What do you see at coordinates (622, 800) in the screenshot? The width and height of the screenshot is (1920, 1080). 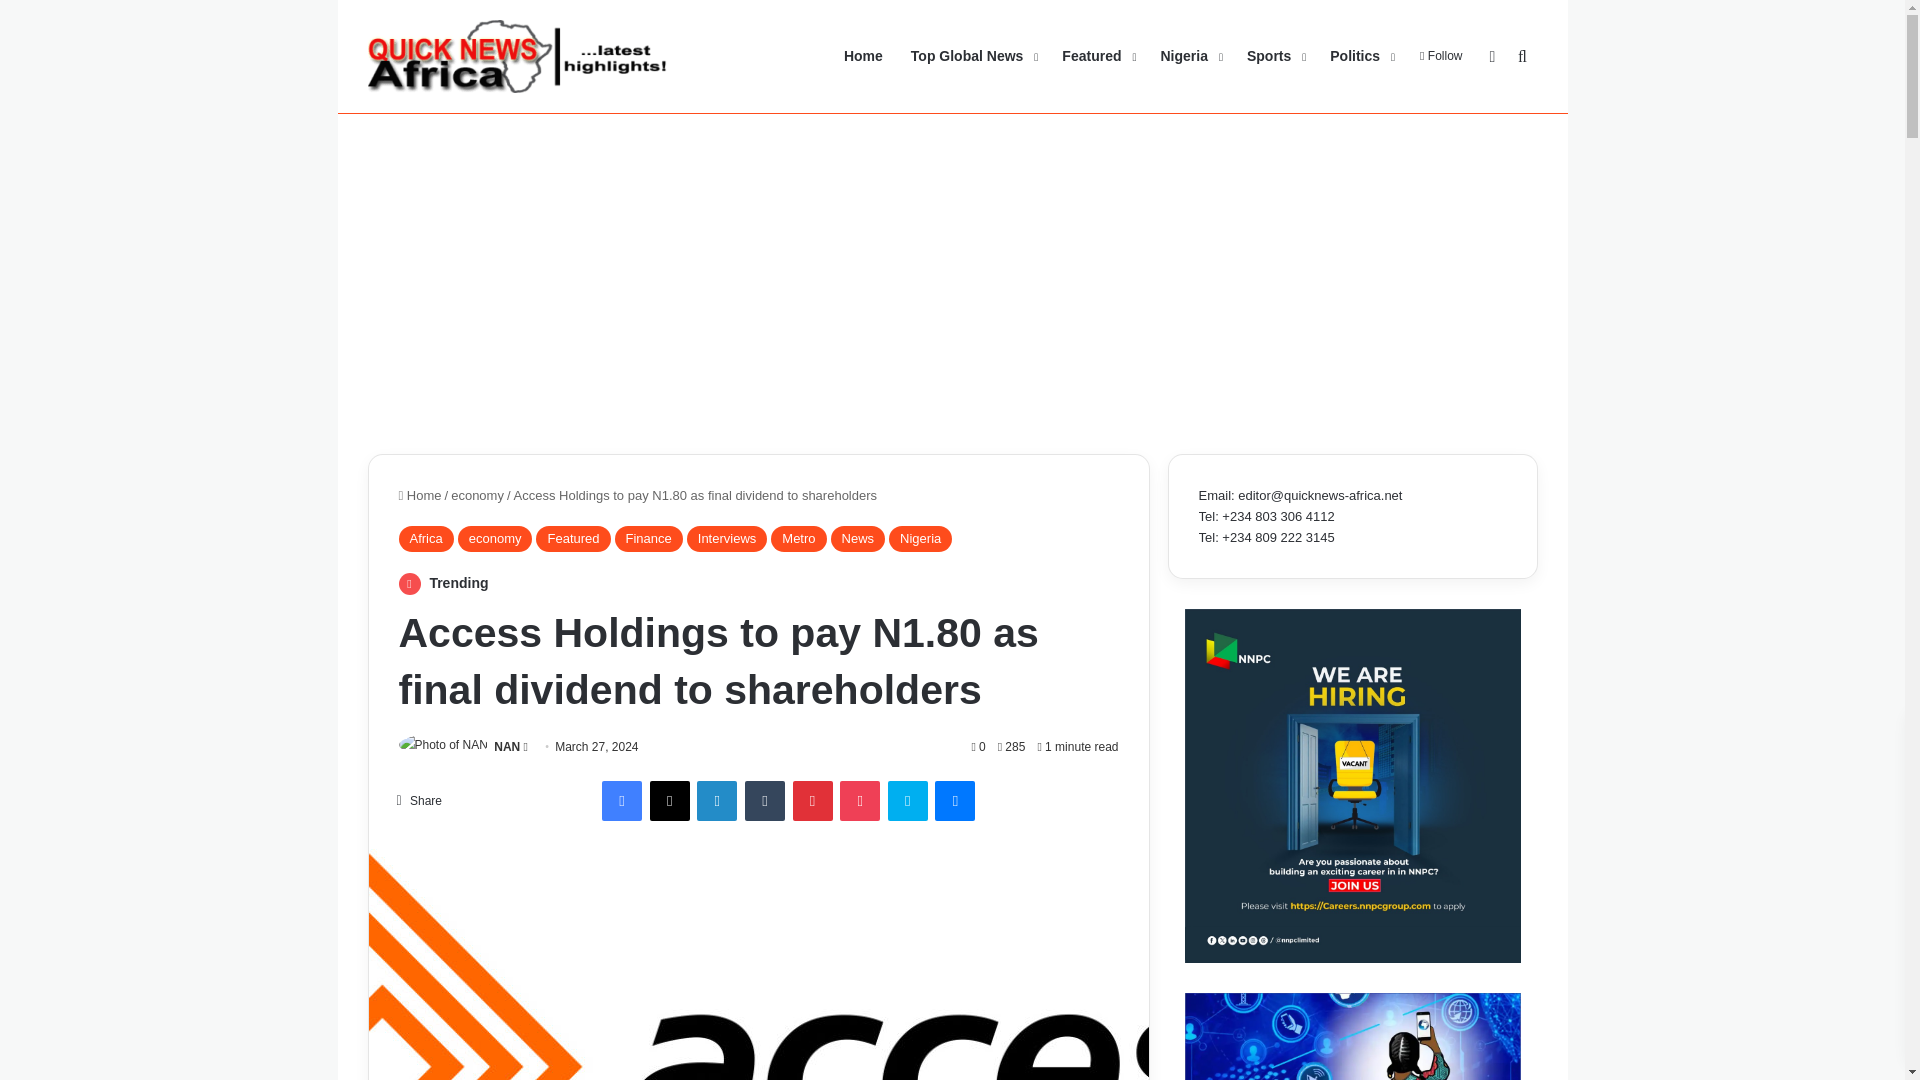 I see `Facebook` at bounding box center [622, 800].